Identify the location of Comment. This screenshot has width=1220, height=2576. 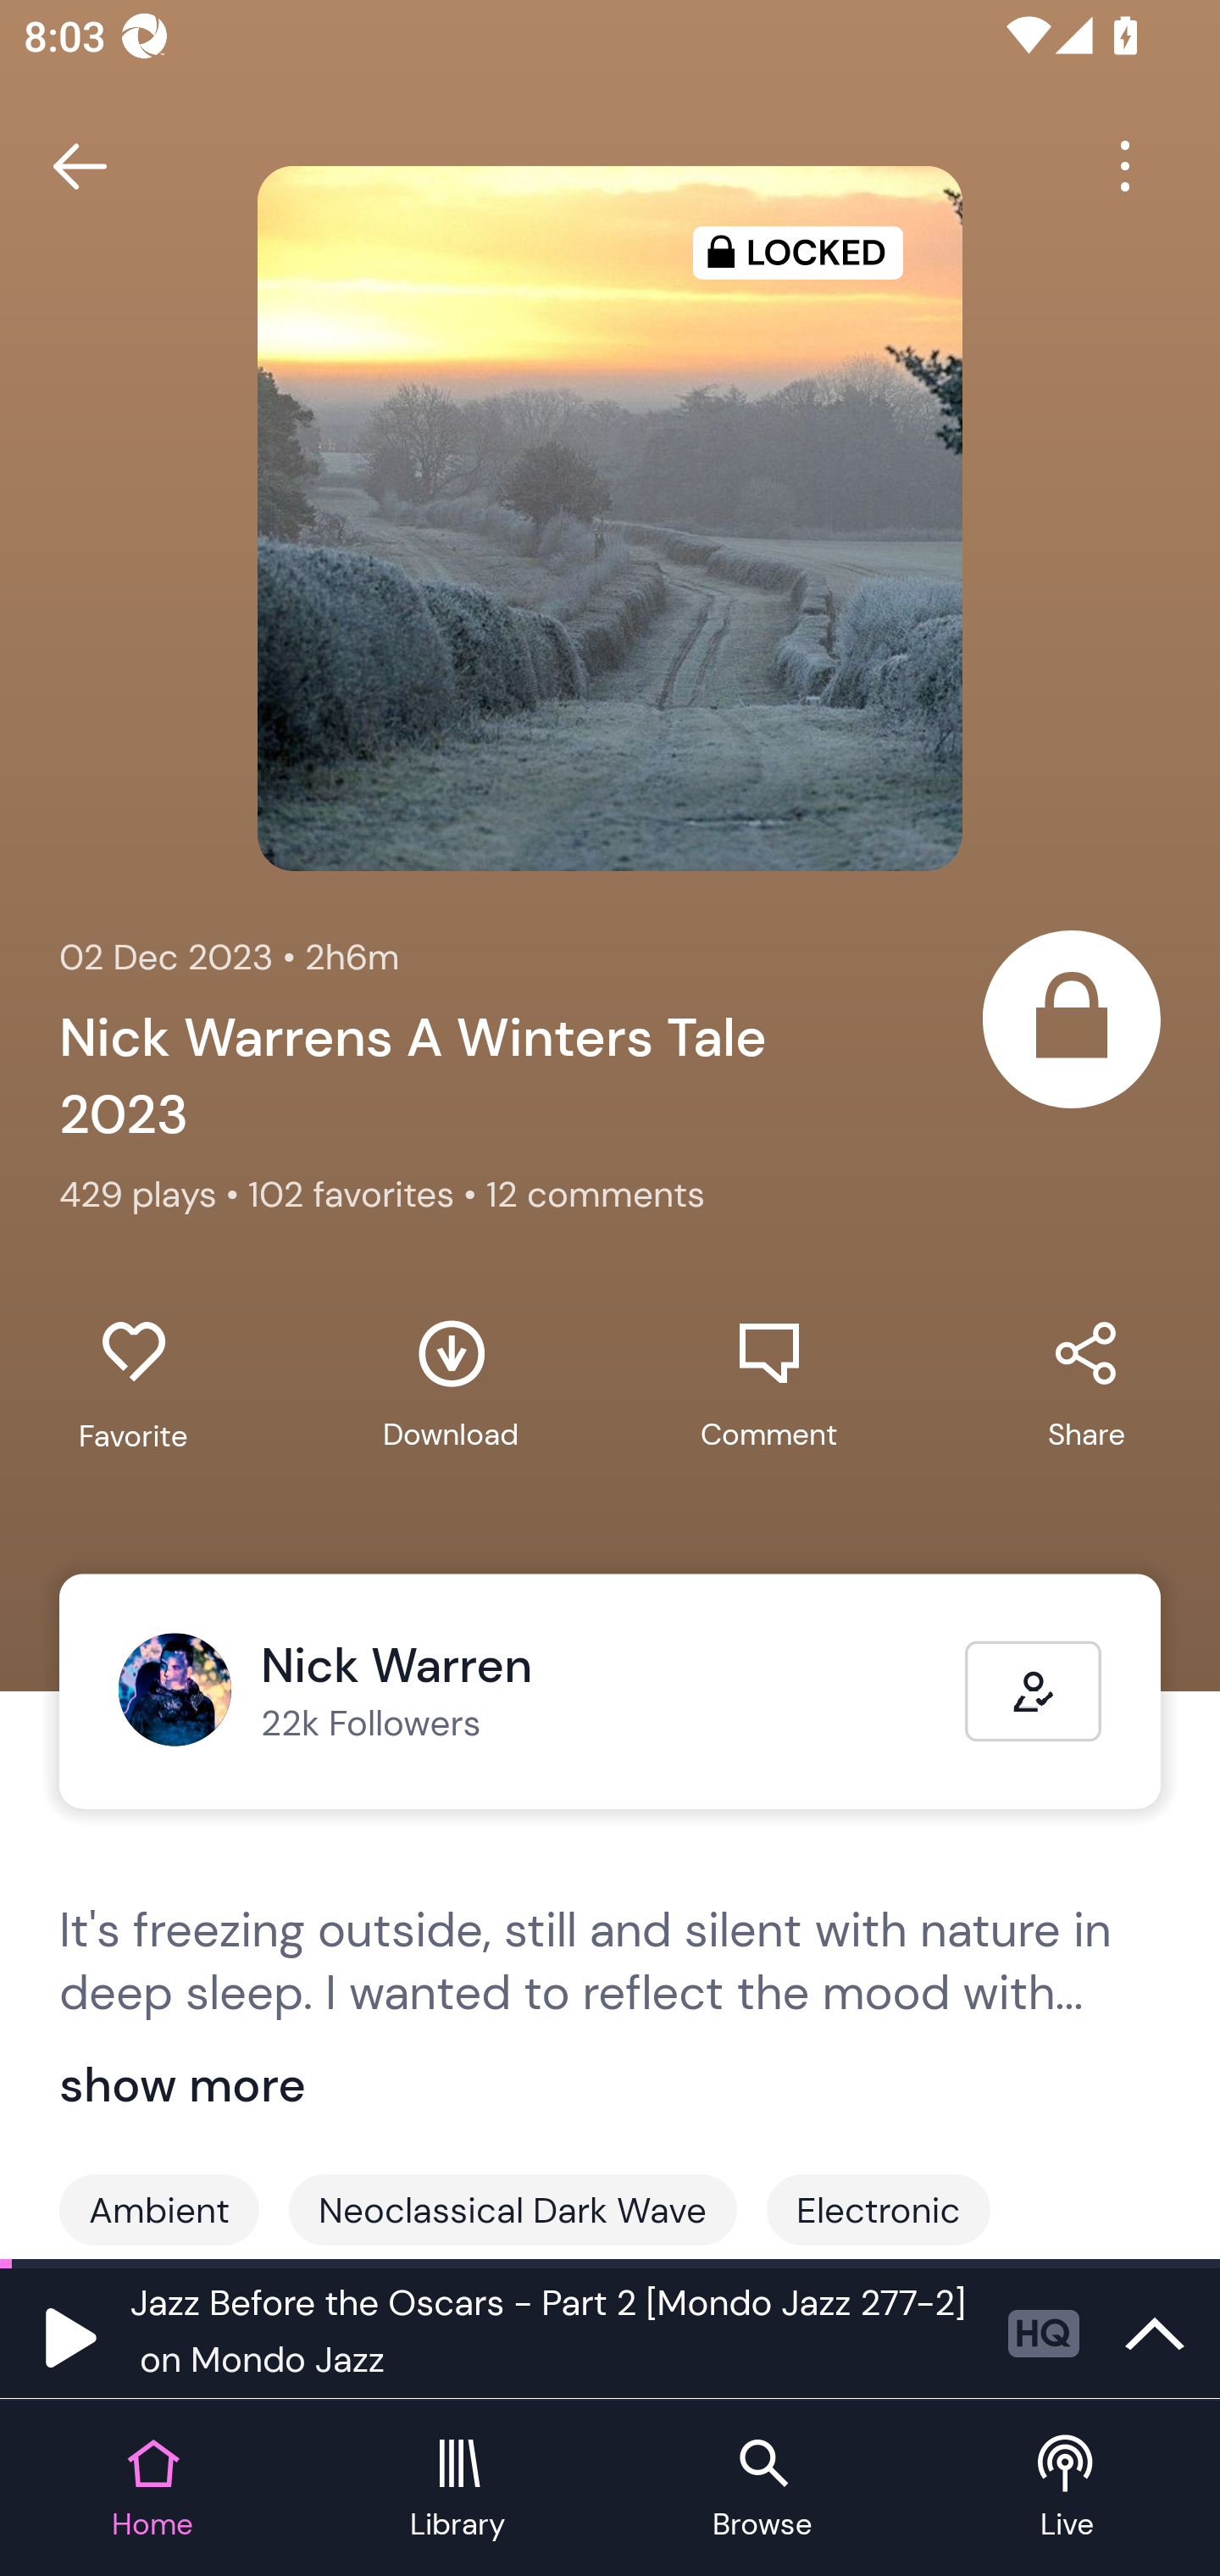
(768, 1385).